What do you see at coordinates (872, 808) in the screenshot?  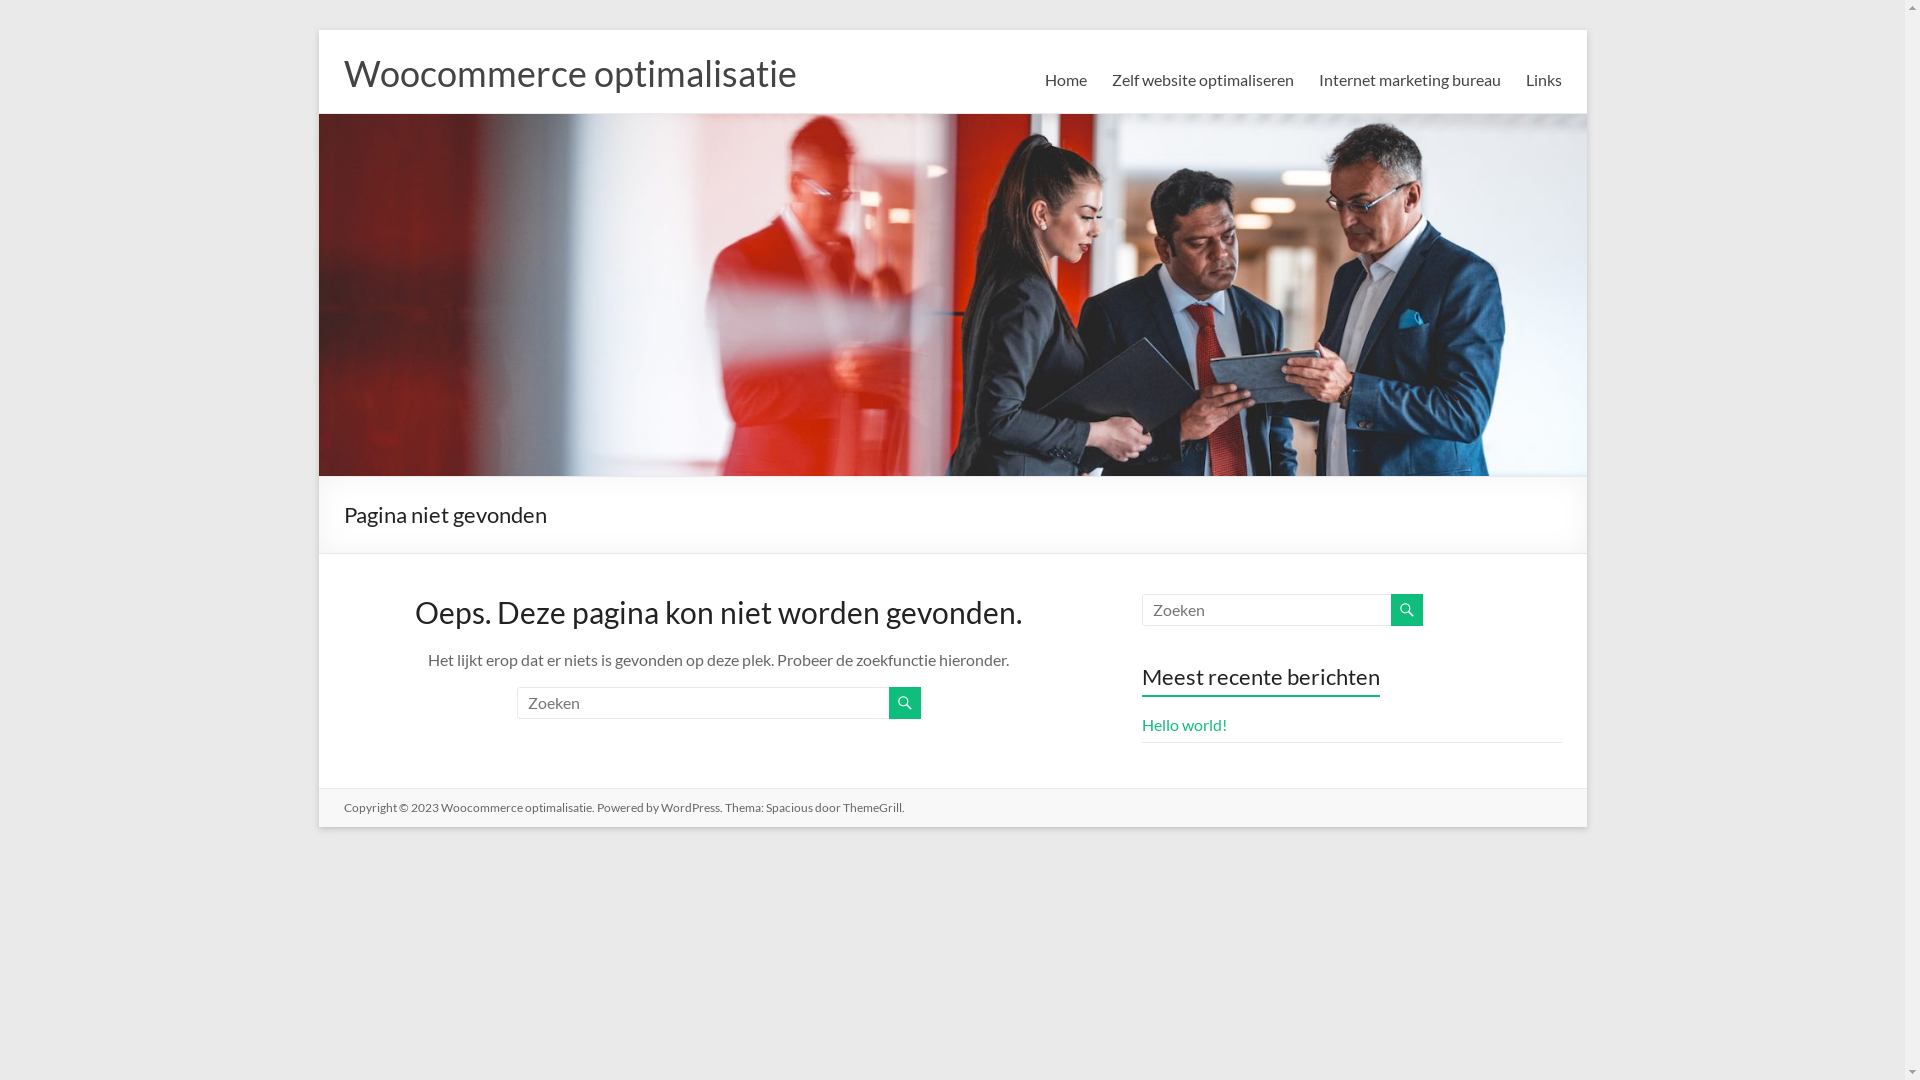 I see `ThemeGrill` at bounding box center [872, 808].